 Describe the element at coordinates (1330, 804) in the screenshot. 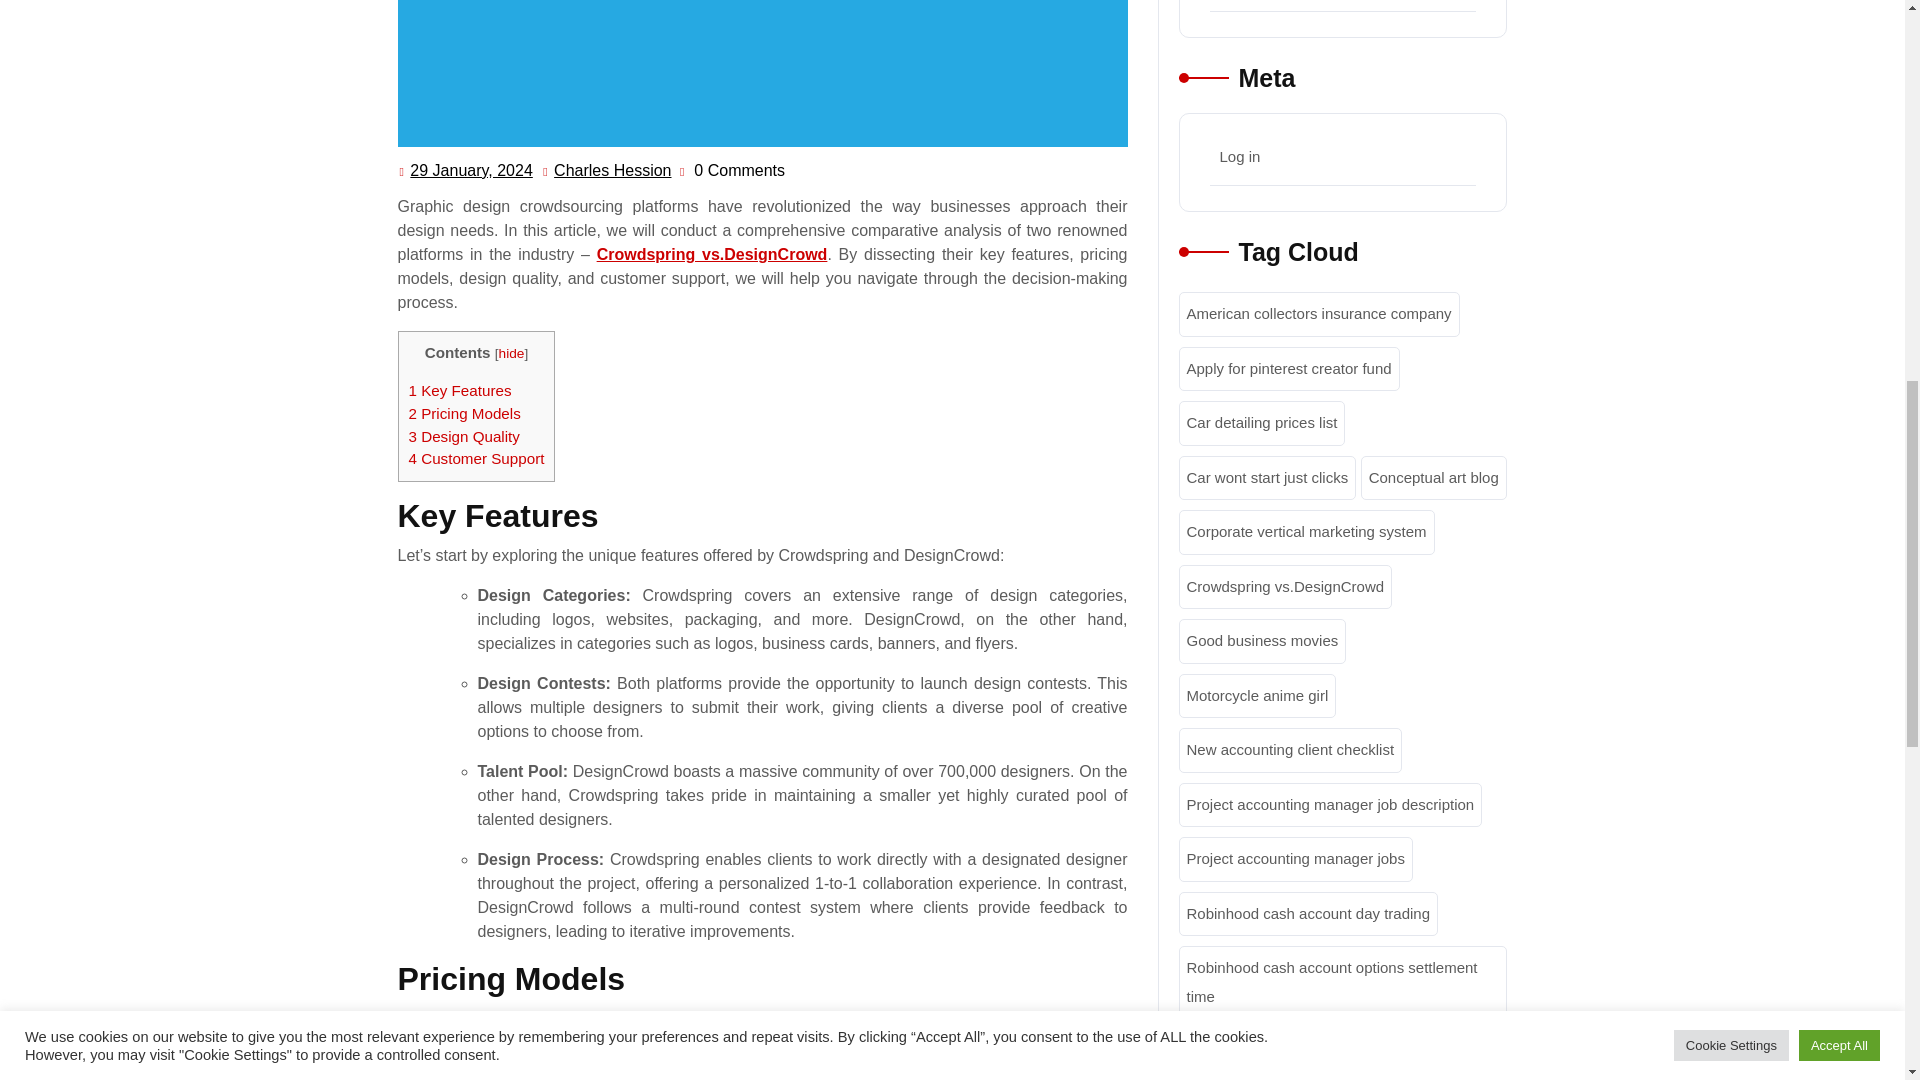

I see `Conceptual art blog` at that location.